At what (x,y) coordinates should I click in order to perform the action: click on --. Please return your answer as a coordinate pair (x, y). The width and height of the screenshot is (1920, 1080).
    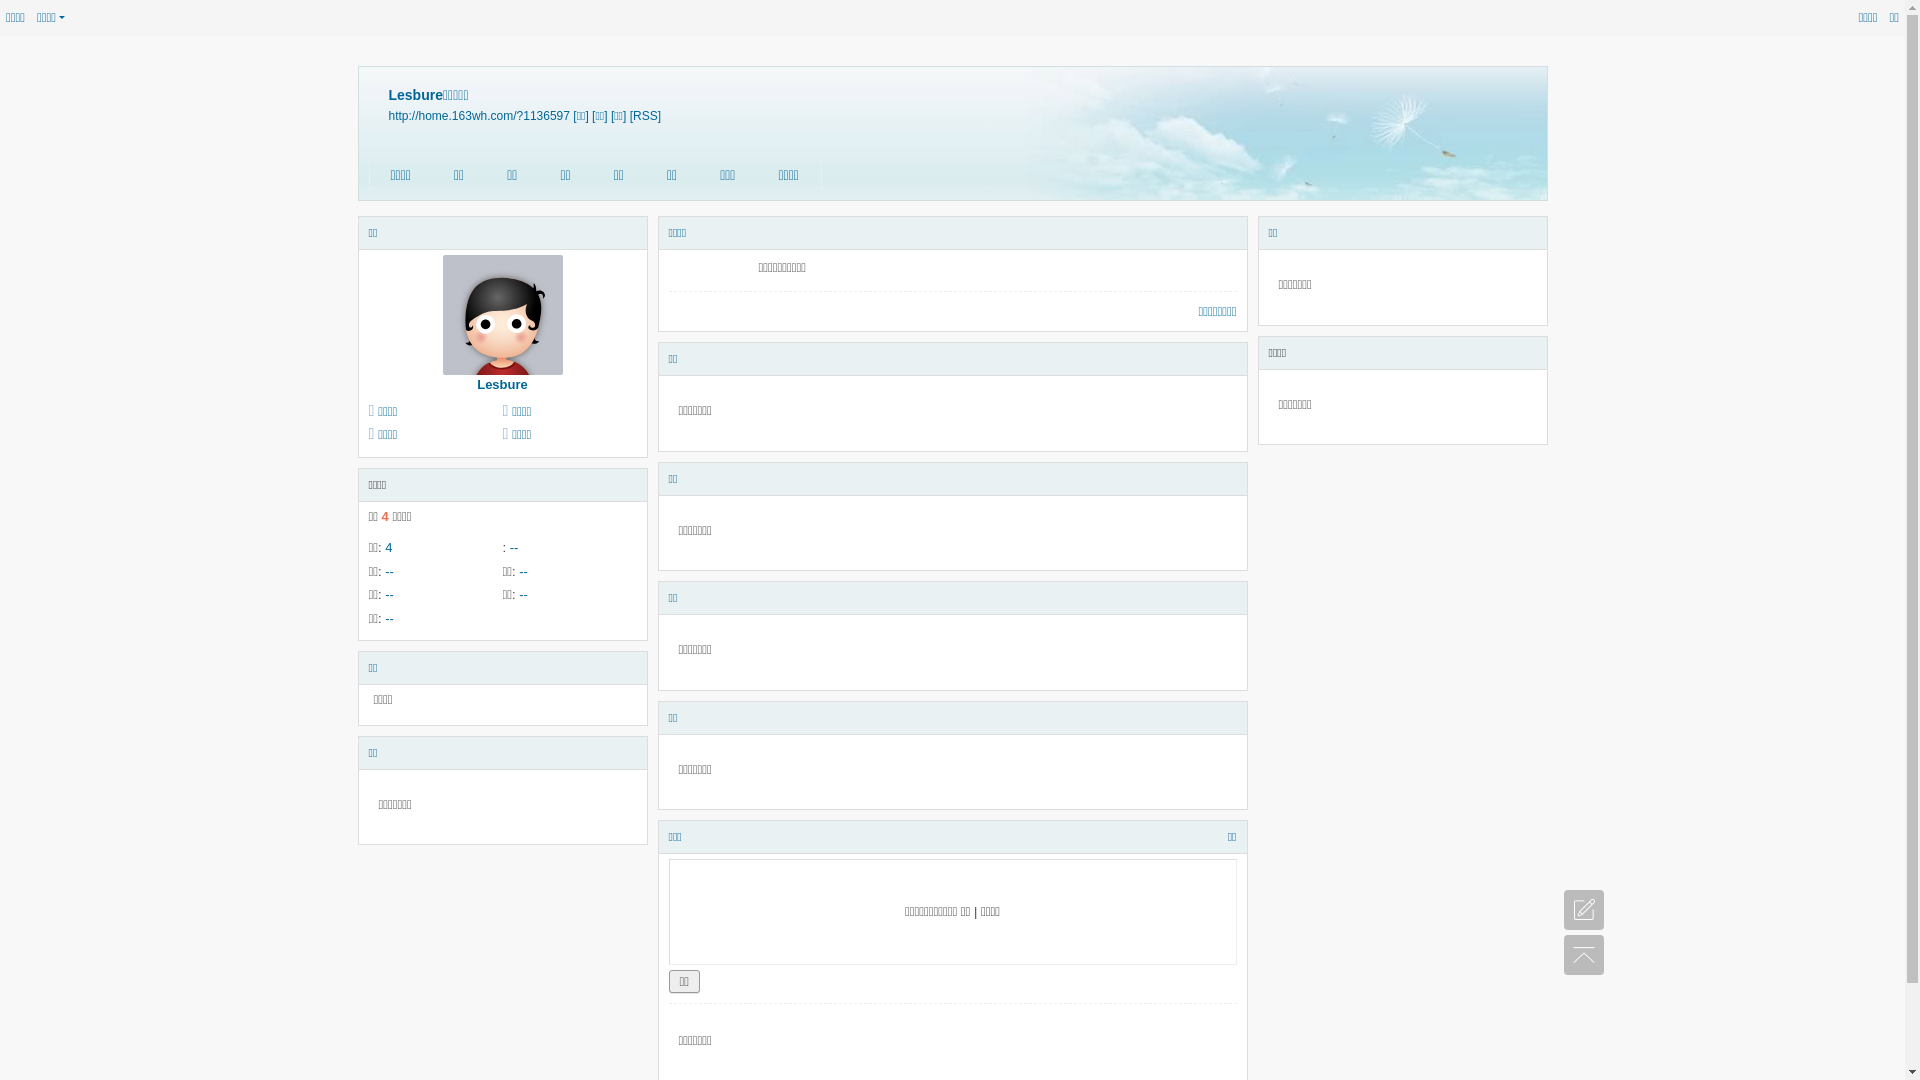
    Looking at the image, I should click on (524, 594).